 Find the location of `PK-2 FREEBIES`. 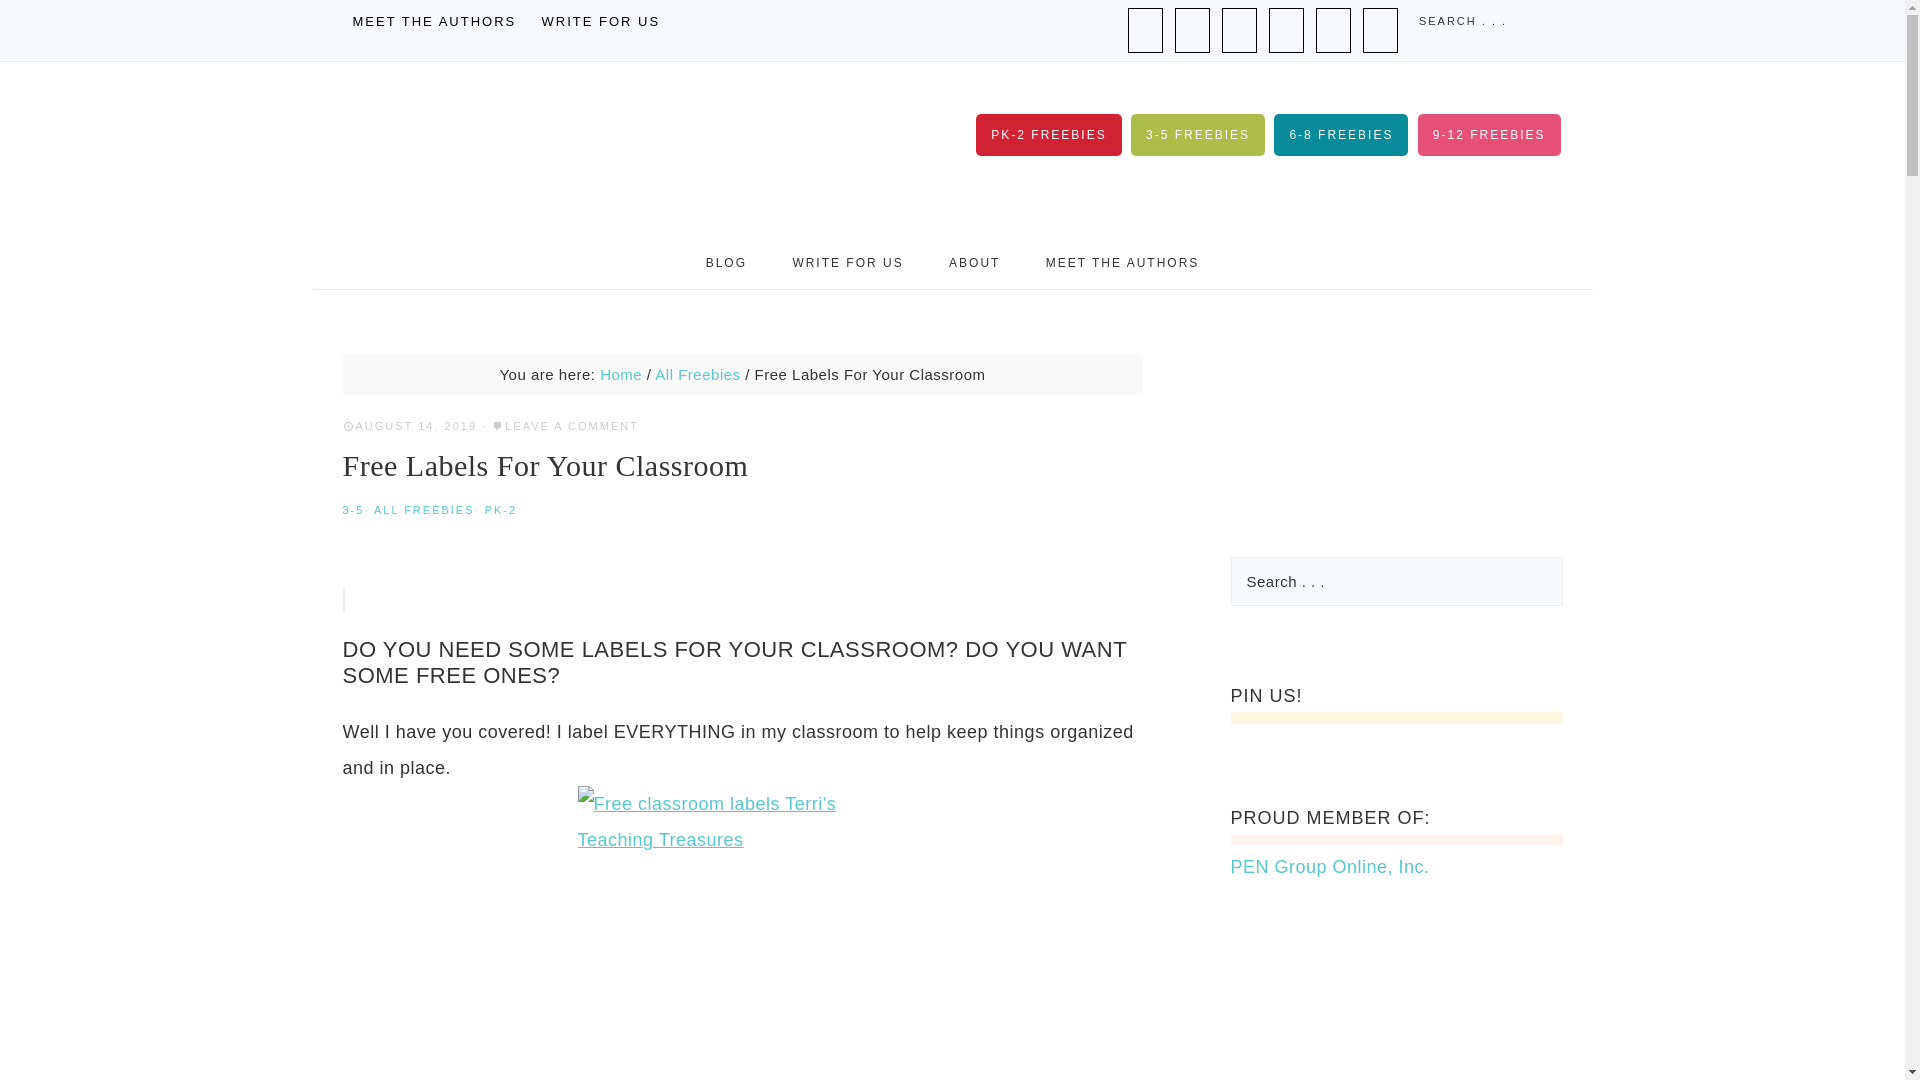

PK-2 FREEBIES is located at coordinates (1048, 134).